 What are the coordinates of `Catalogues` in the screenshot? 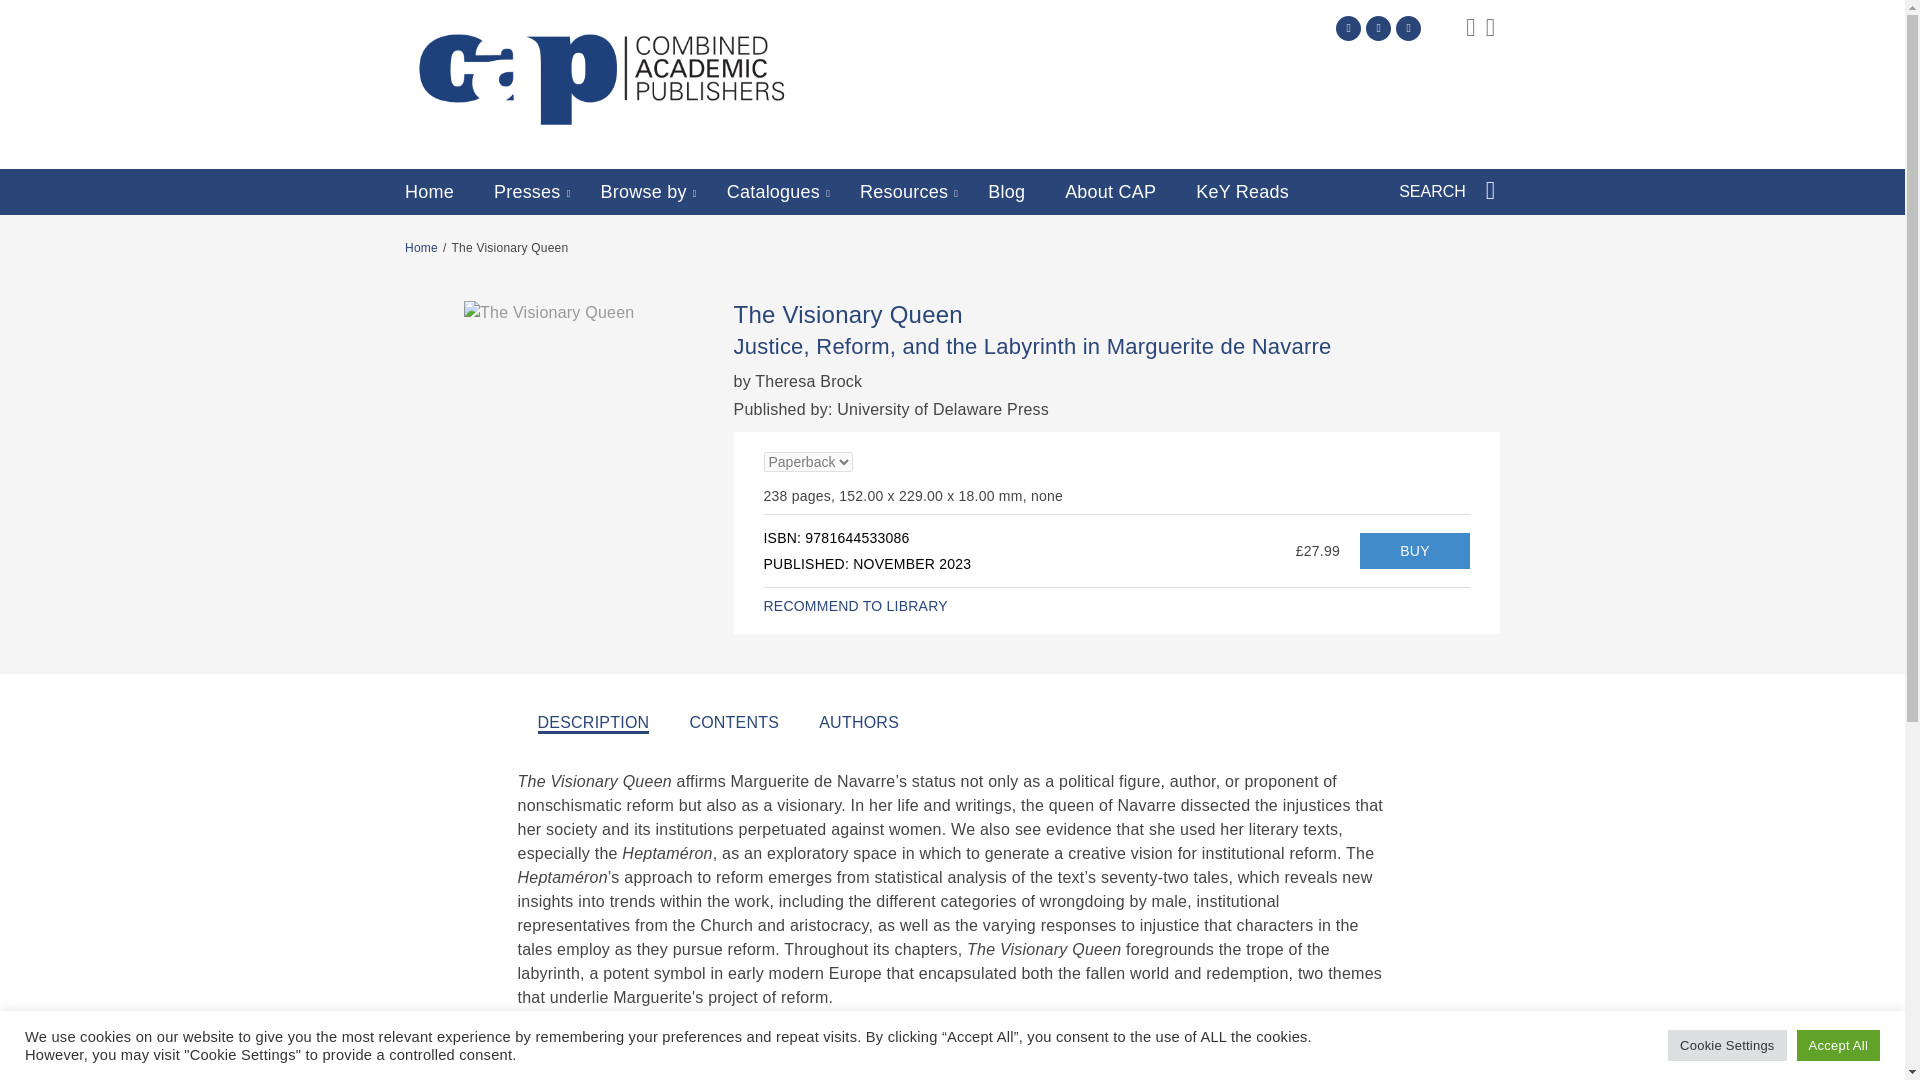 It's located at (773, 192).